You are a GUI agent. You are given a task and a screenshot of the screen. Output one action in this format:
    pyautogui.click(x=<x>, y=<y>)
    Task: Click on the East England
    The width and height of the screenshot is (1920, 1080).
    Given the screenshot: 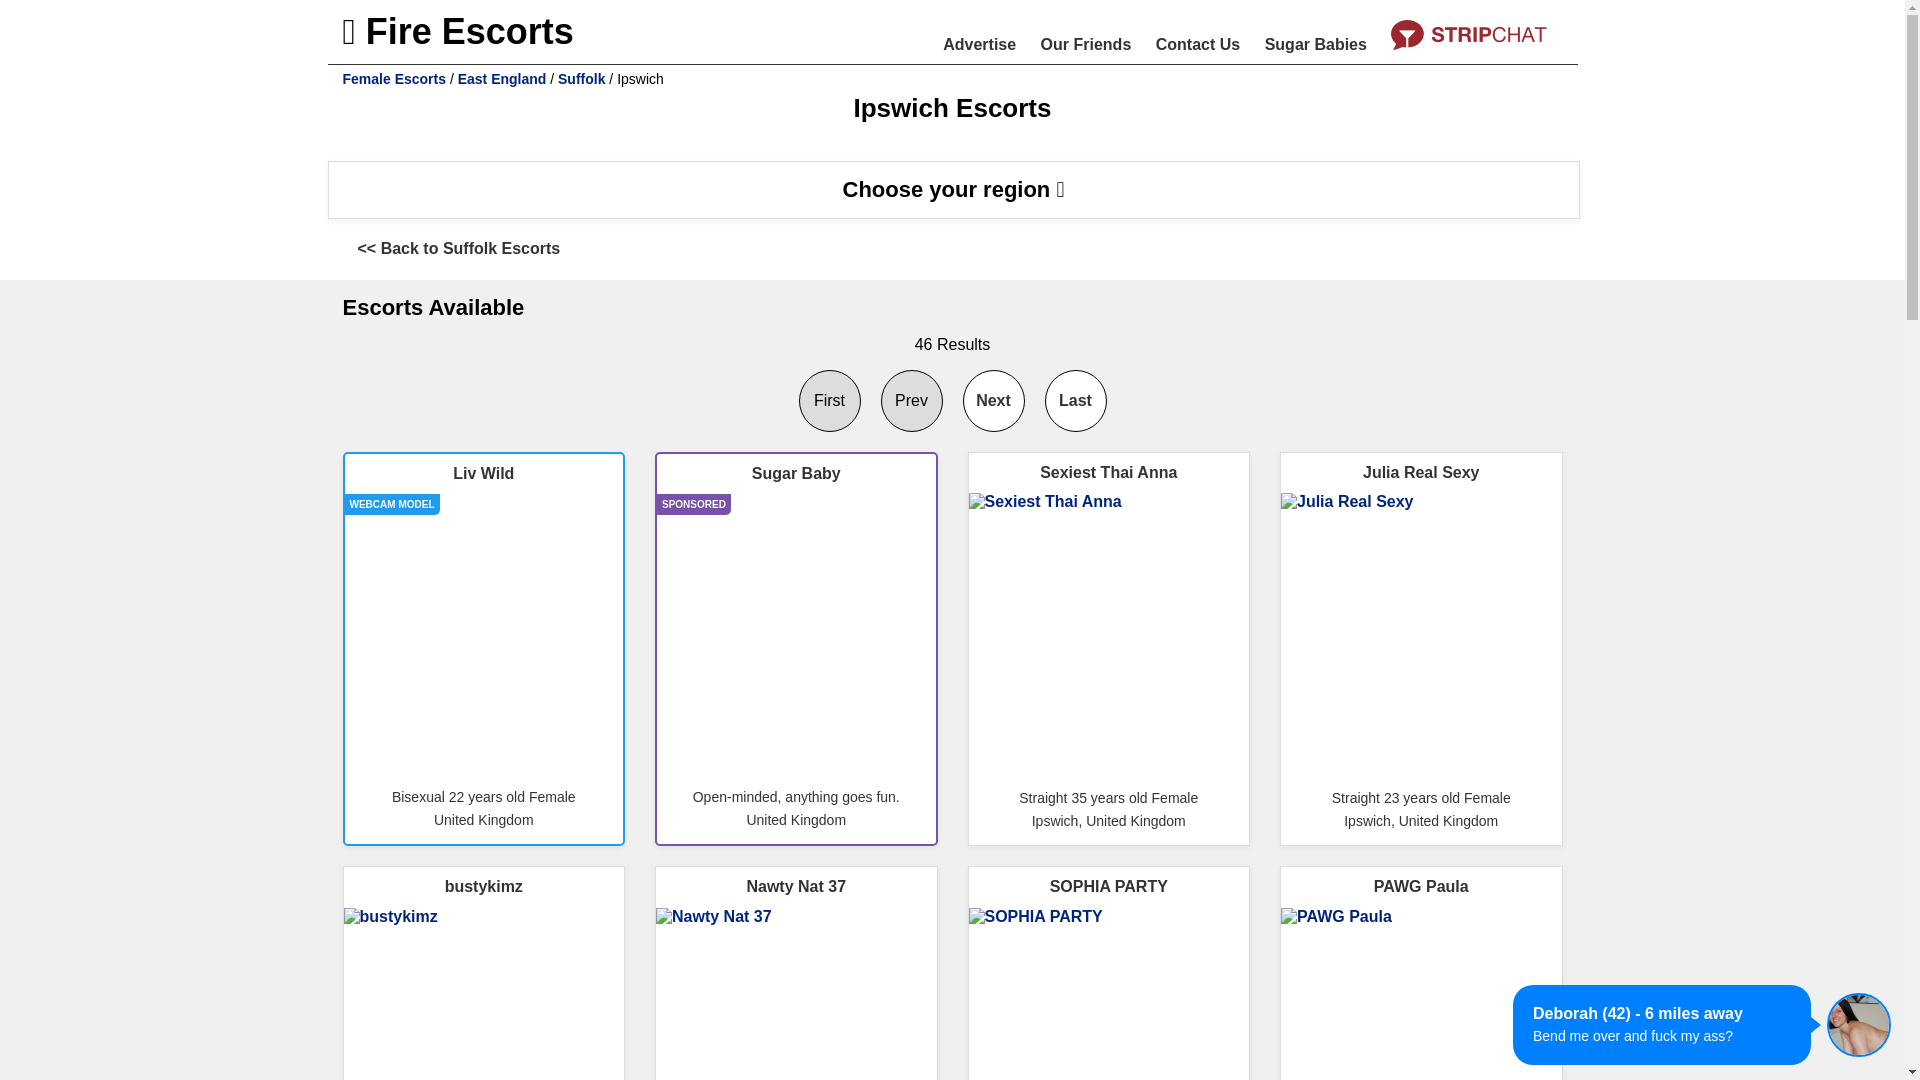 What is the action you would take?
    pyautogui.click(x=502, y=79)
    